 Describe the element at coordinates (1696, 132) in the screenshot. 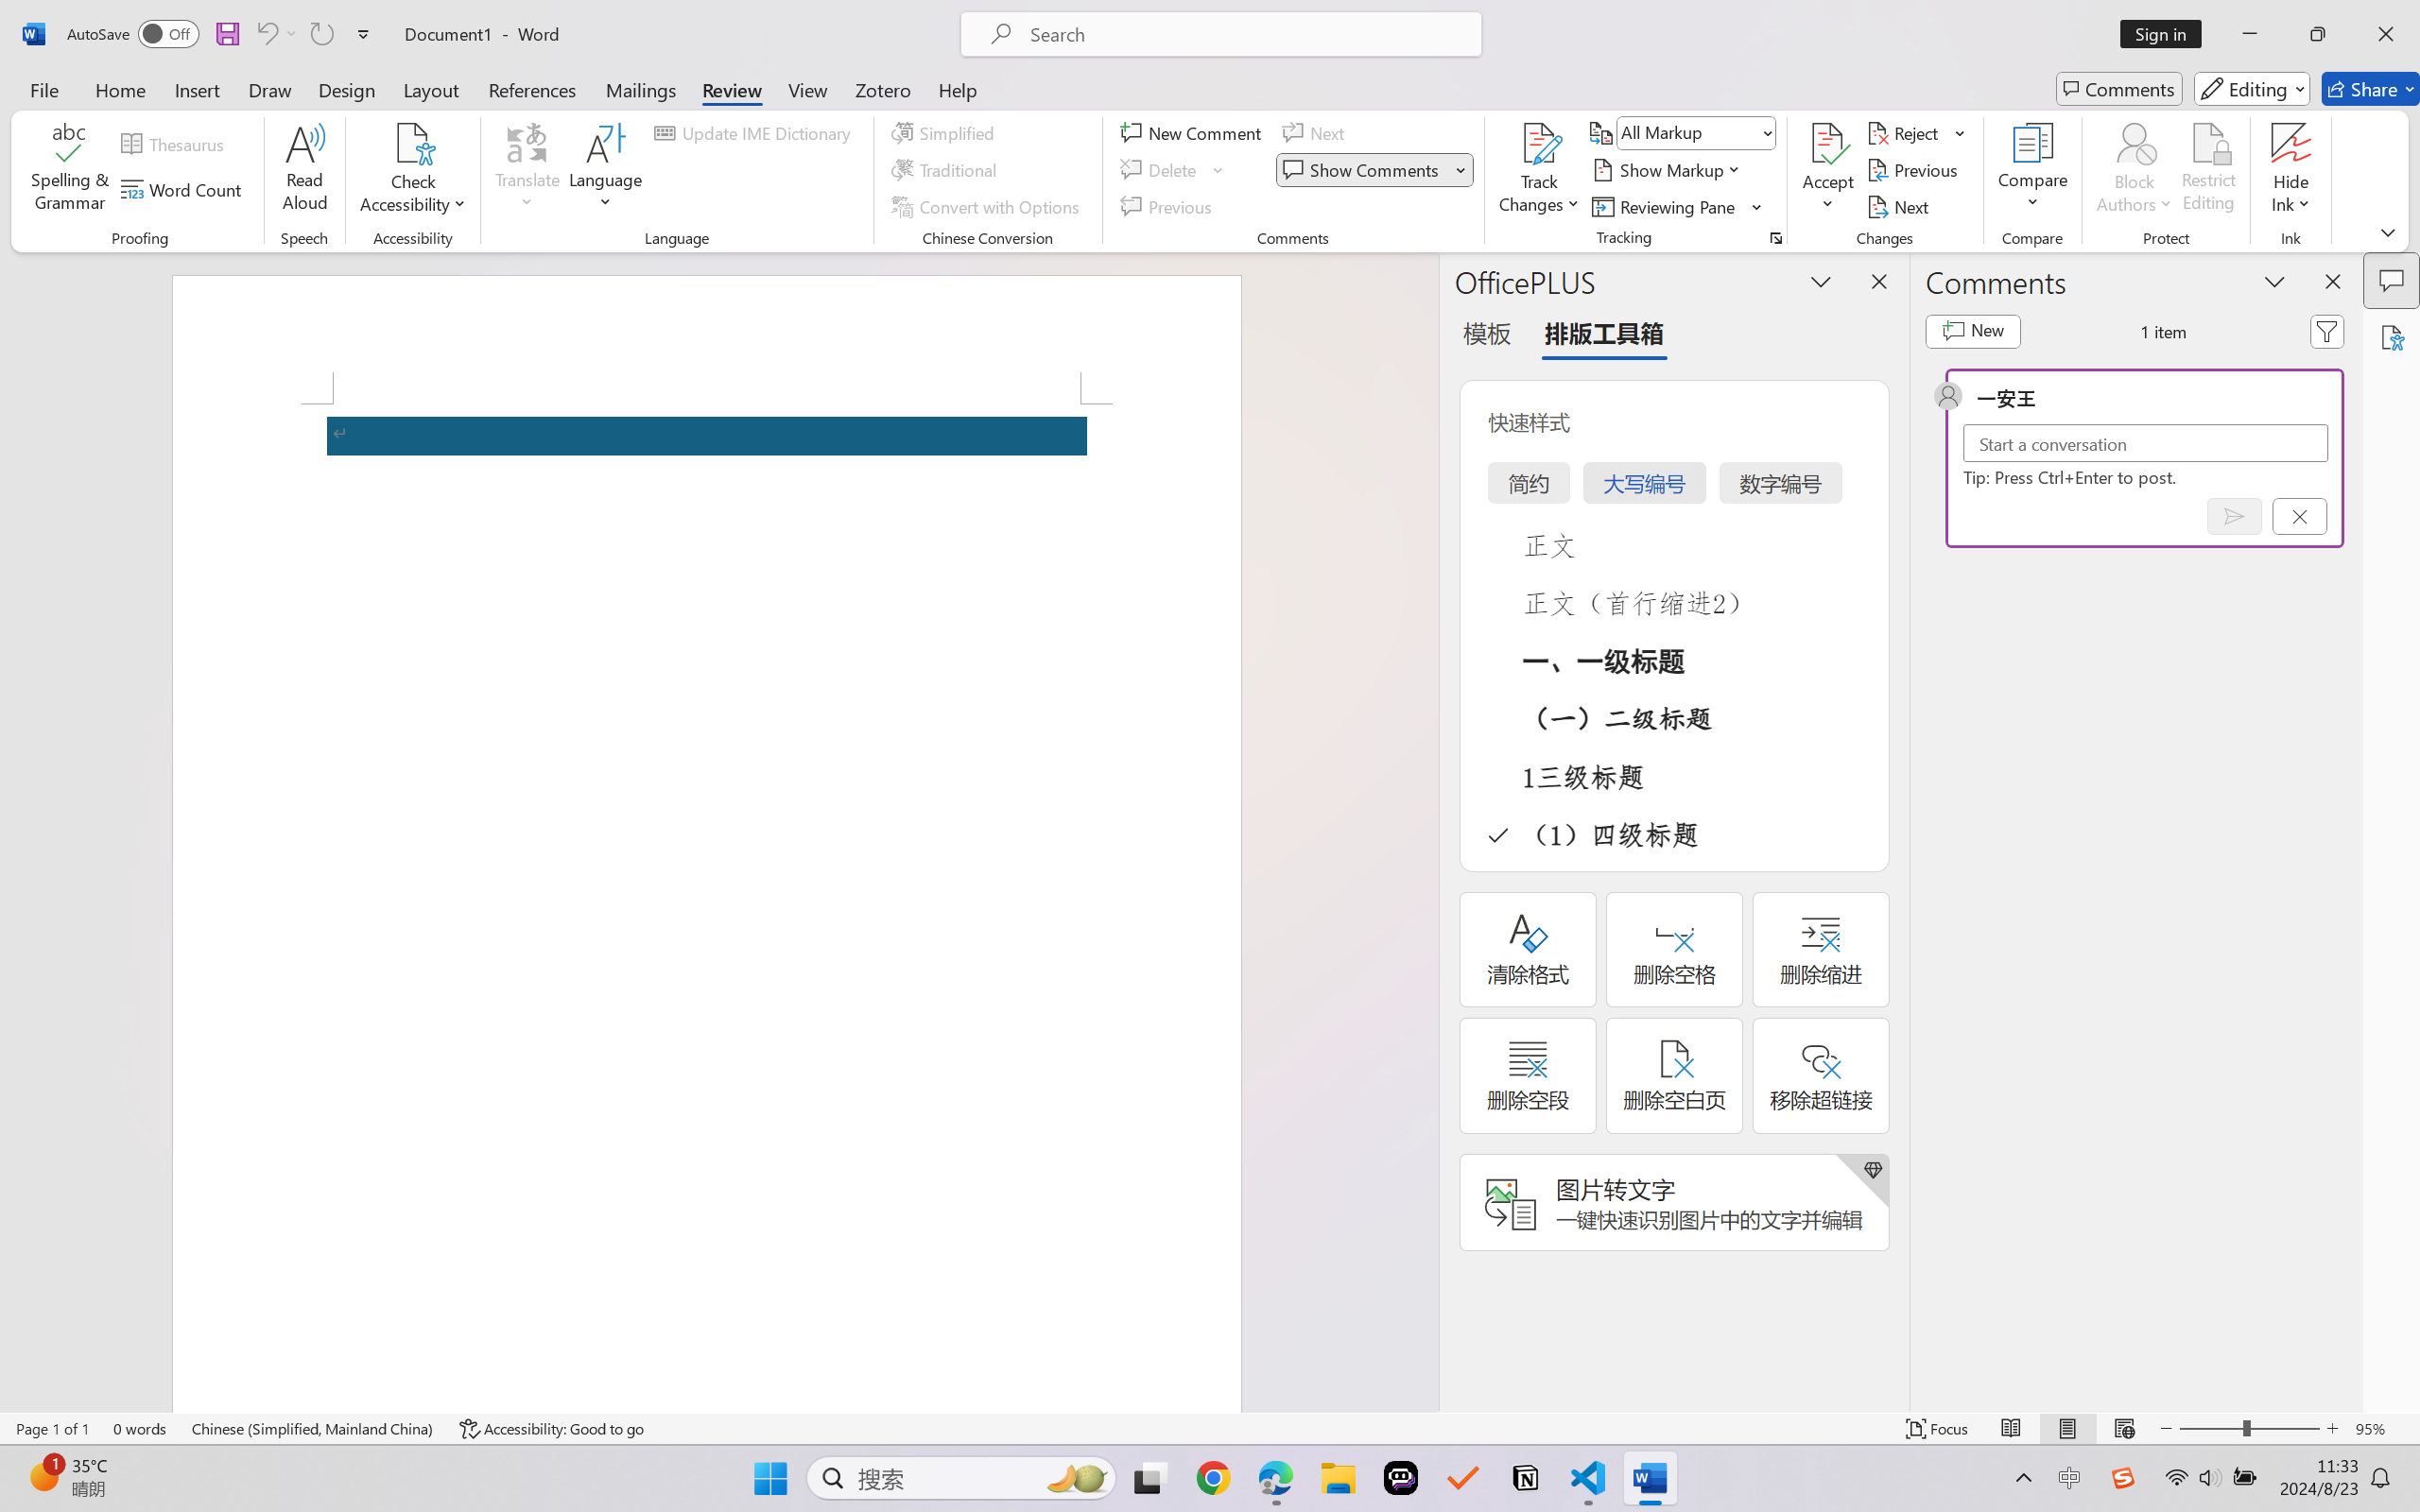

I see `Display for Review` at that location.